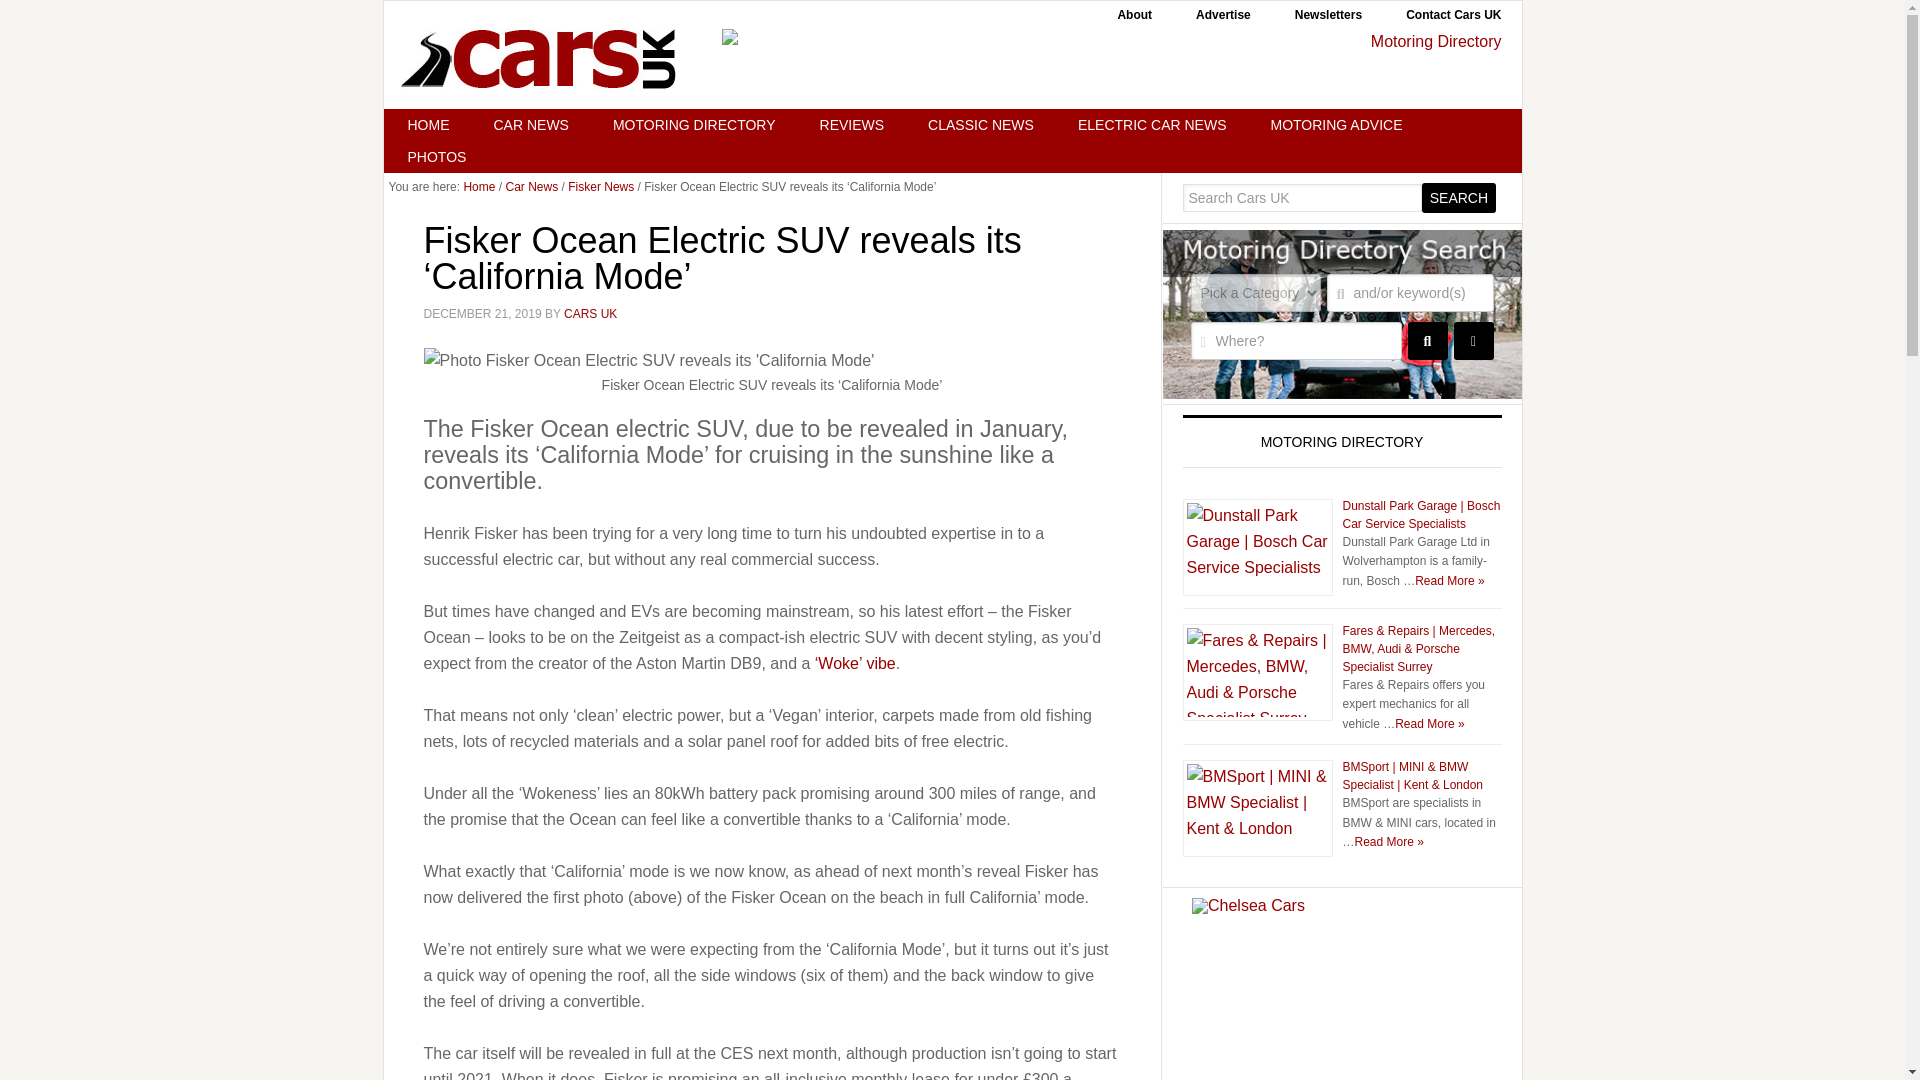 The width and height of the screenshot is (1920, 1080). Describe the element at coordinates (590, 312) in the screenshot. I see `CARS UK` at that location.